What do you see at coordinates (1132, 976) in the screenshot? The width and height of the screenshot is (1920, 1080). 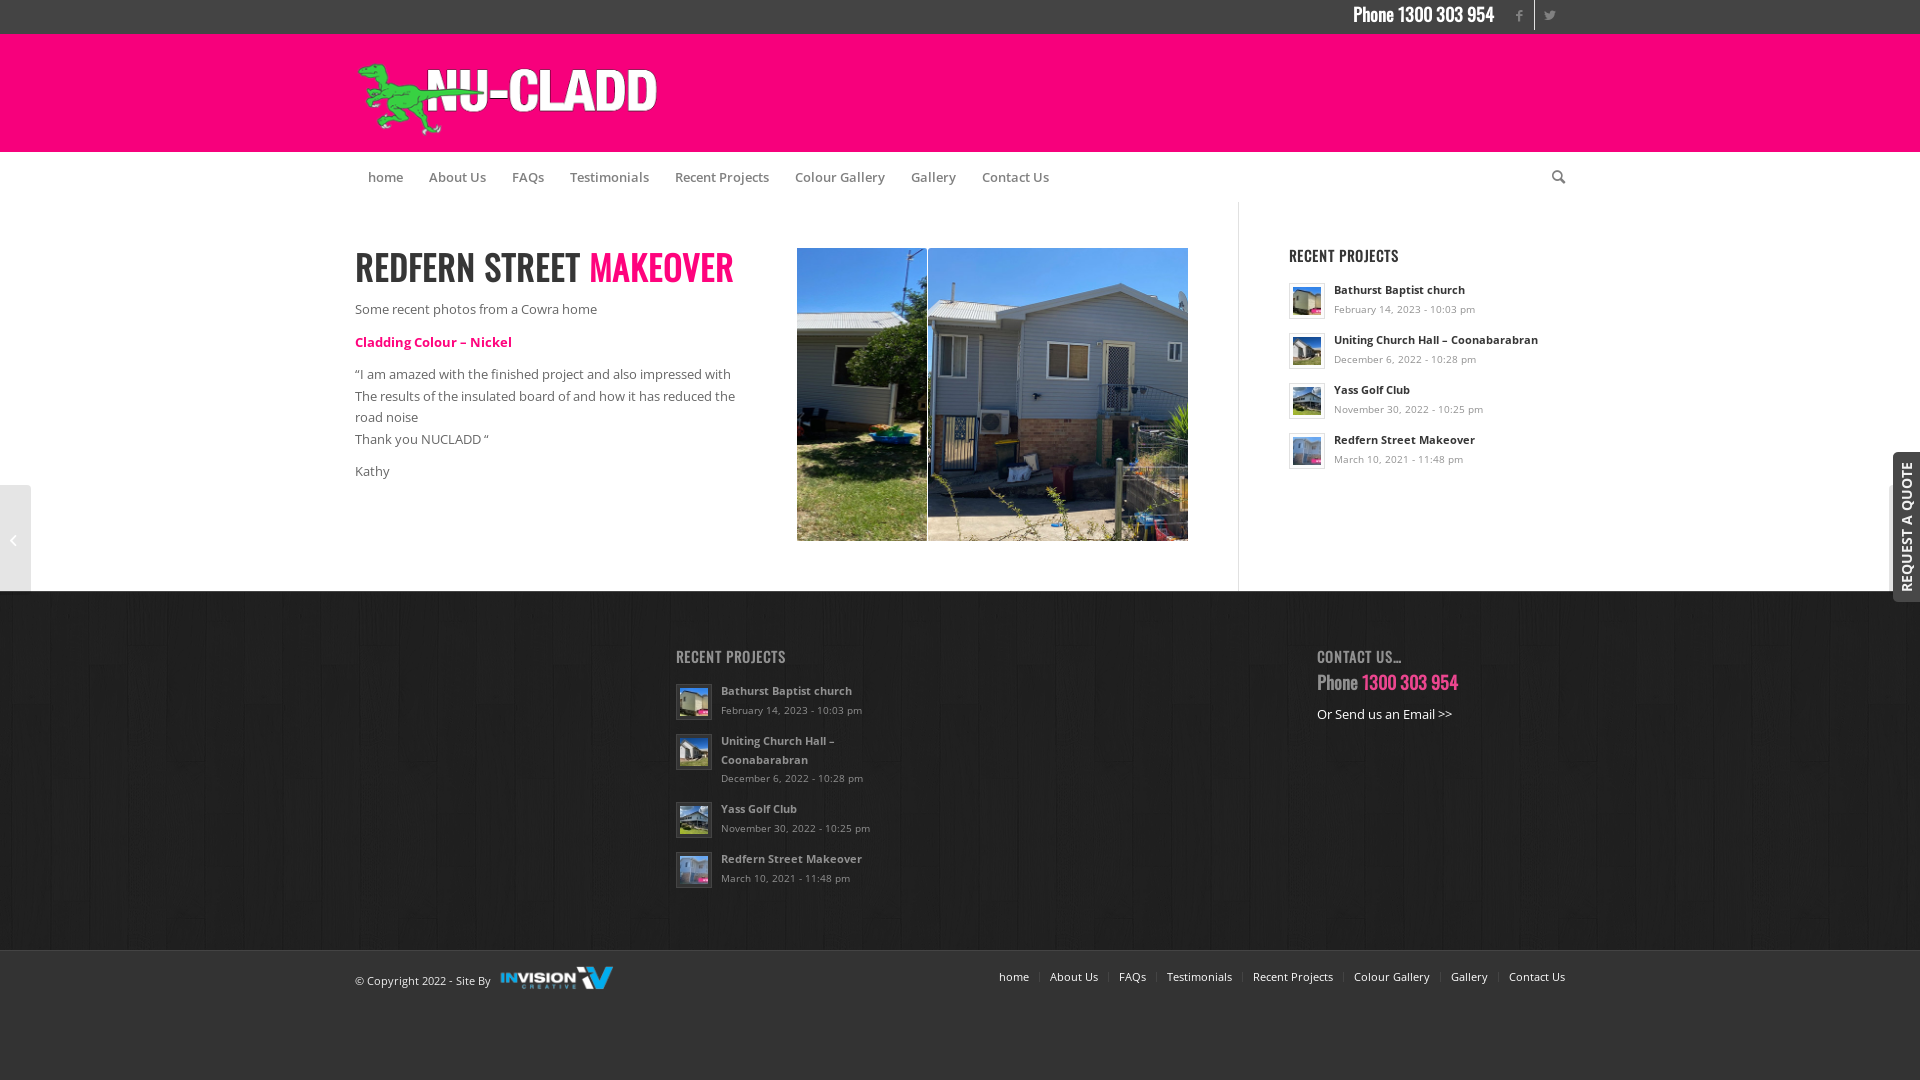 I see `FAQs` at bounding box center [1132, 976].